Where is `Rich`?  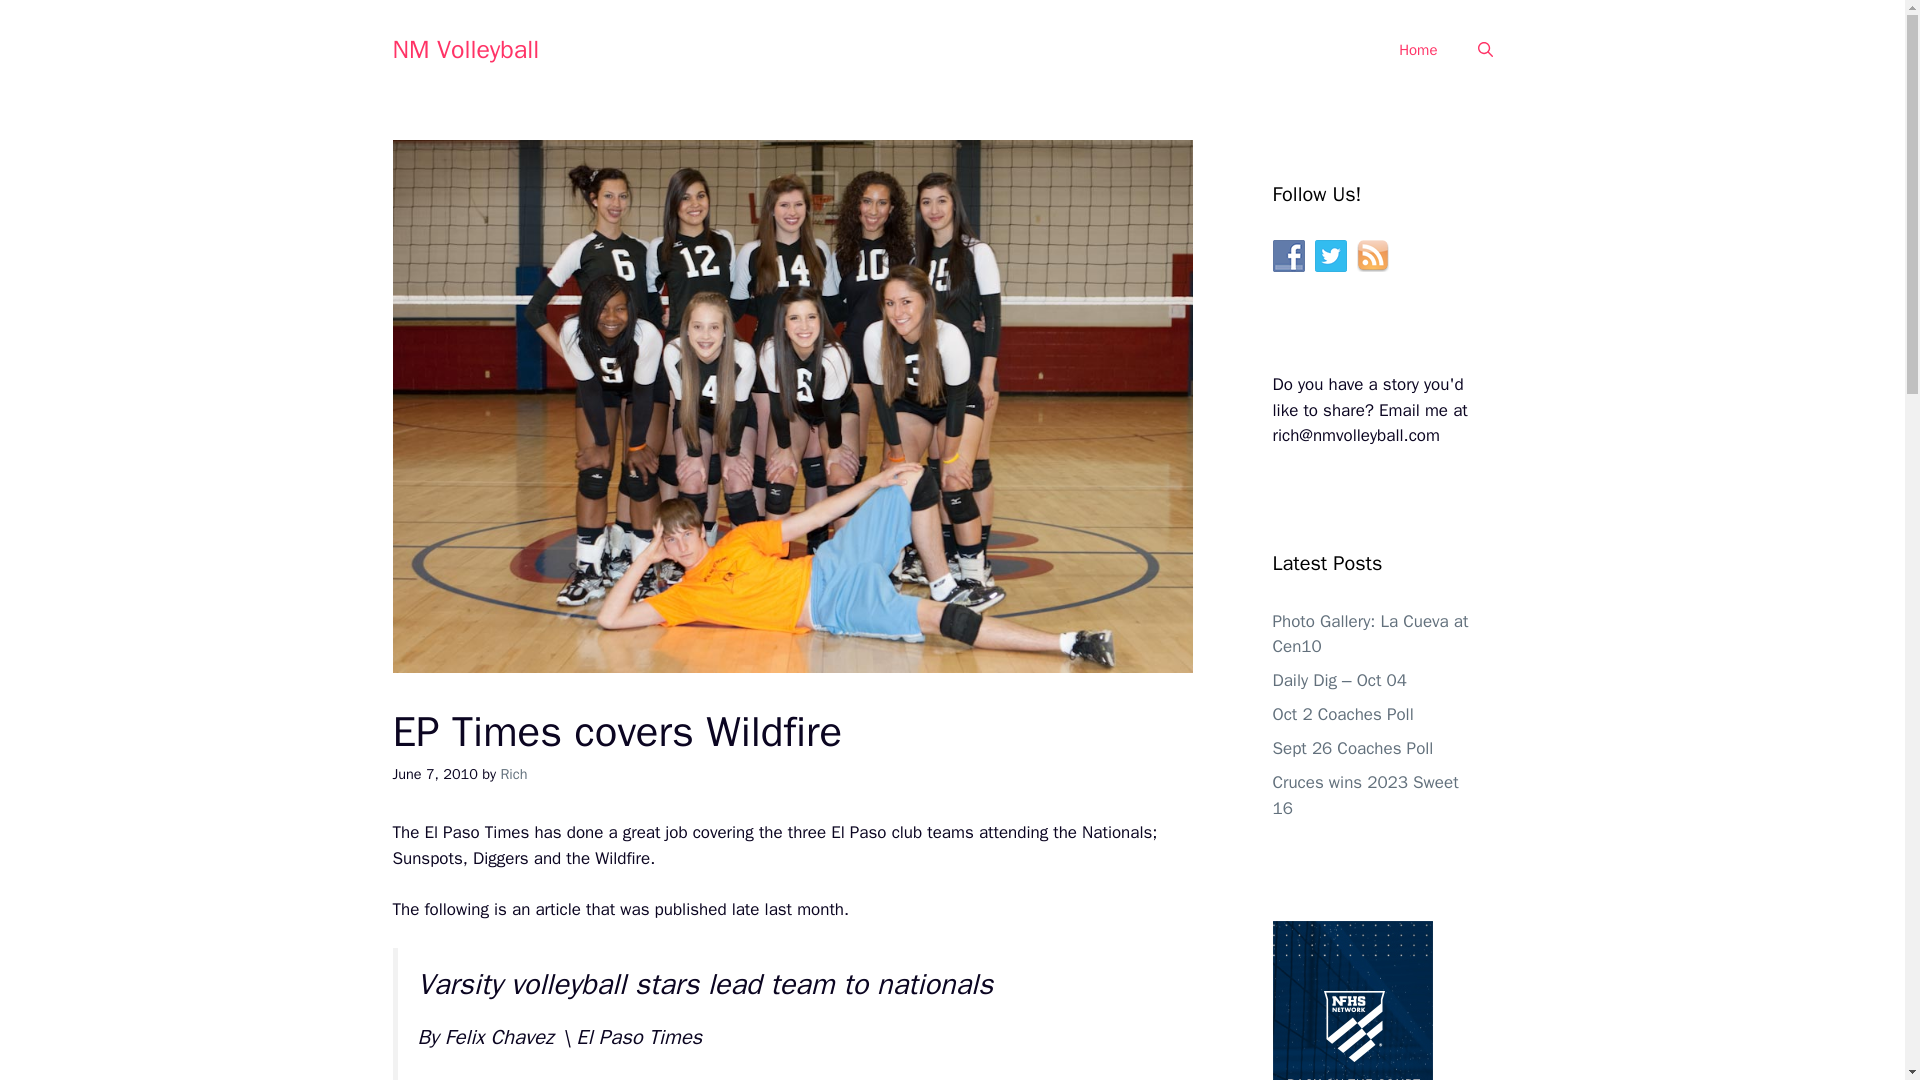 Rich is located at coordinates (512, 774).